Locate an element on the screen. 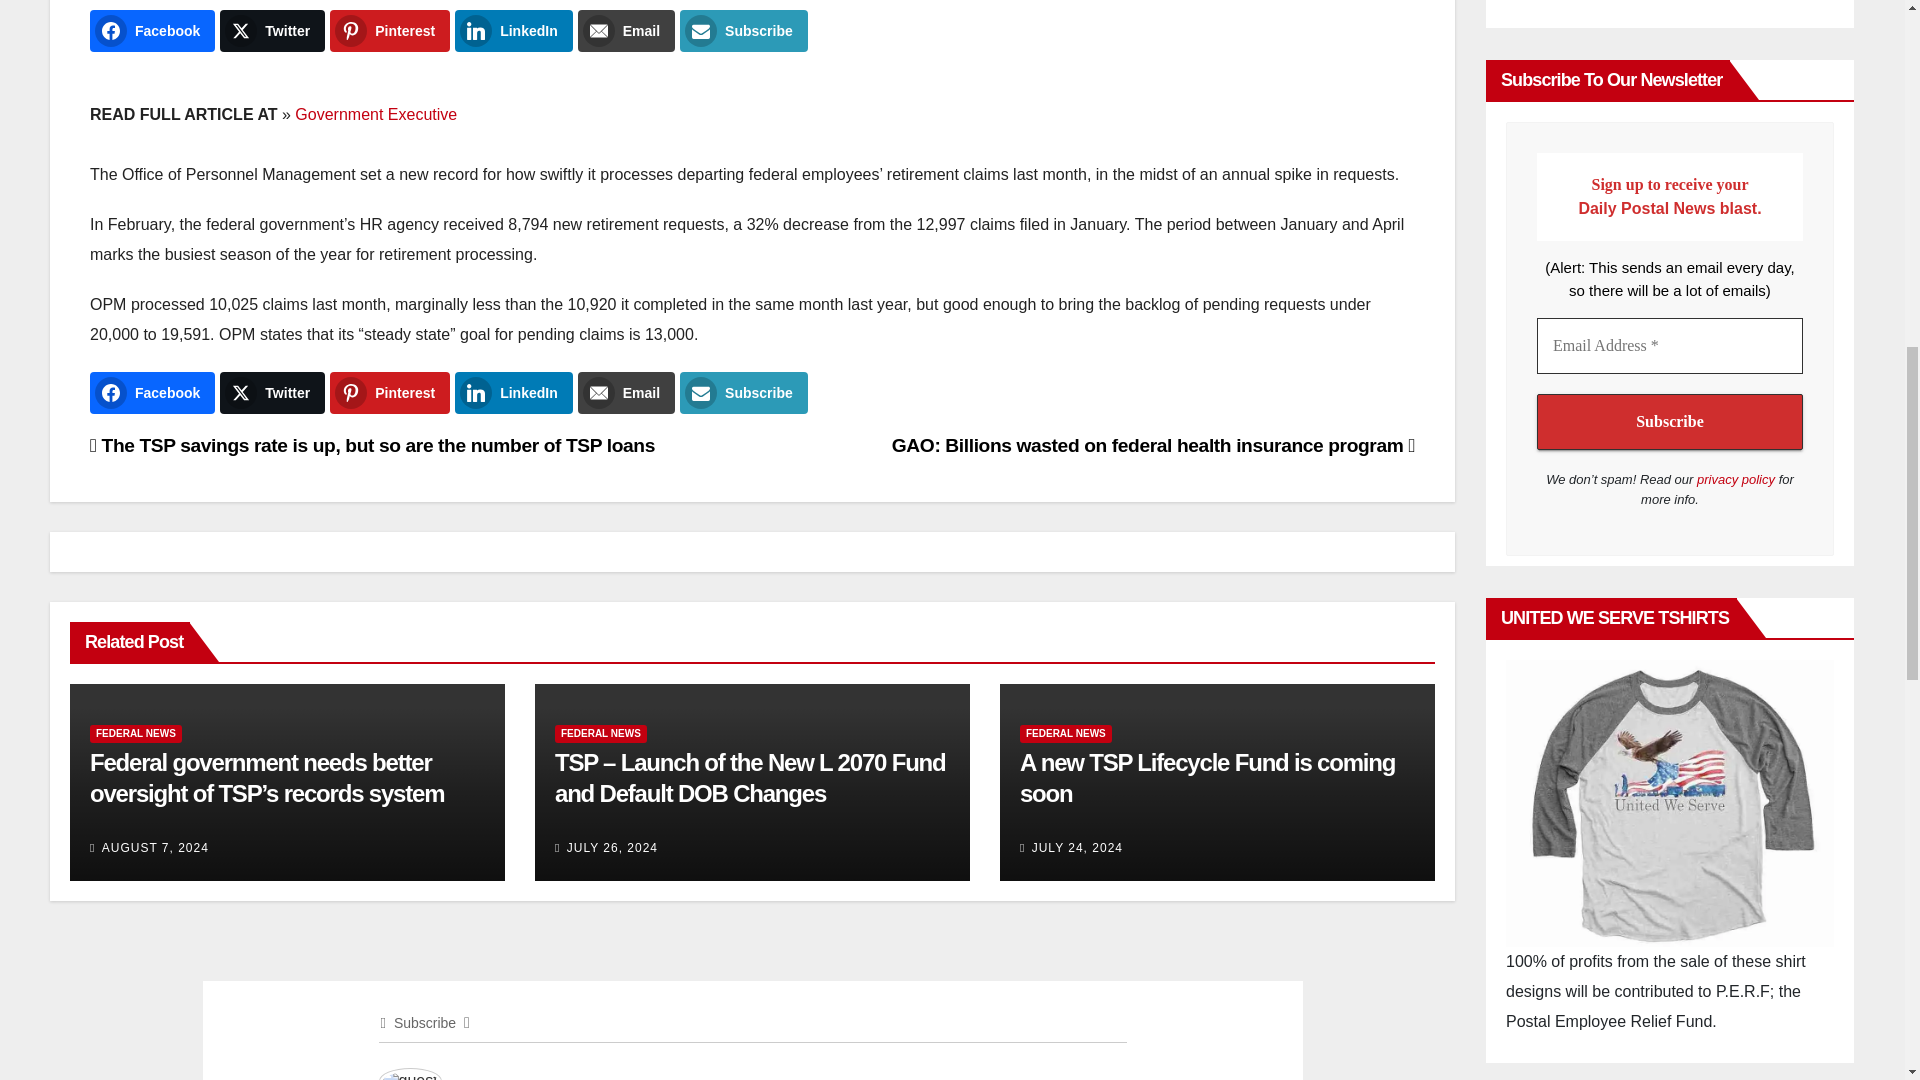 The width and height of the screenshot is (1920, 1080). Subscribe is located at coordinates (744, 392).